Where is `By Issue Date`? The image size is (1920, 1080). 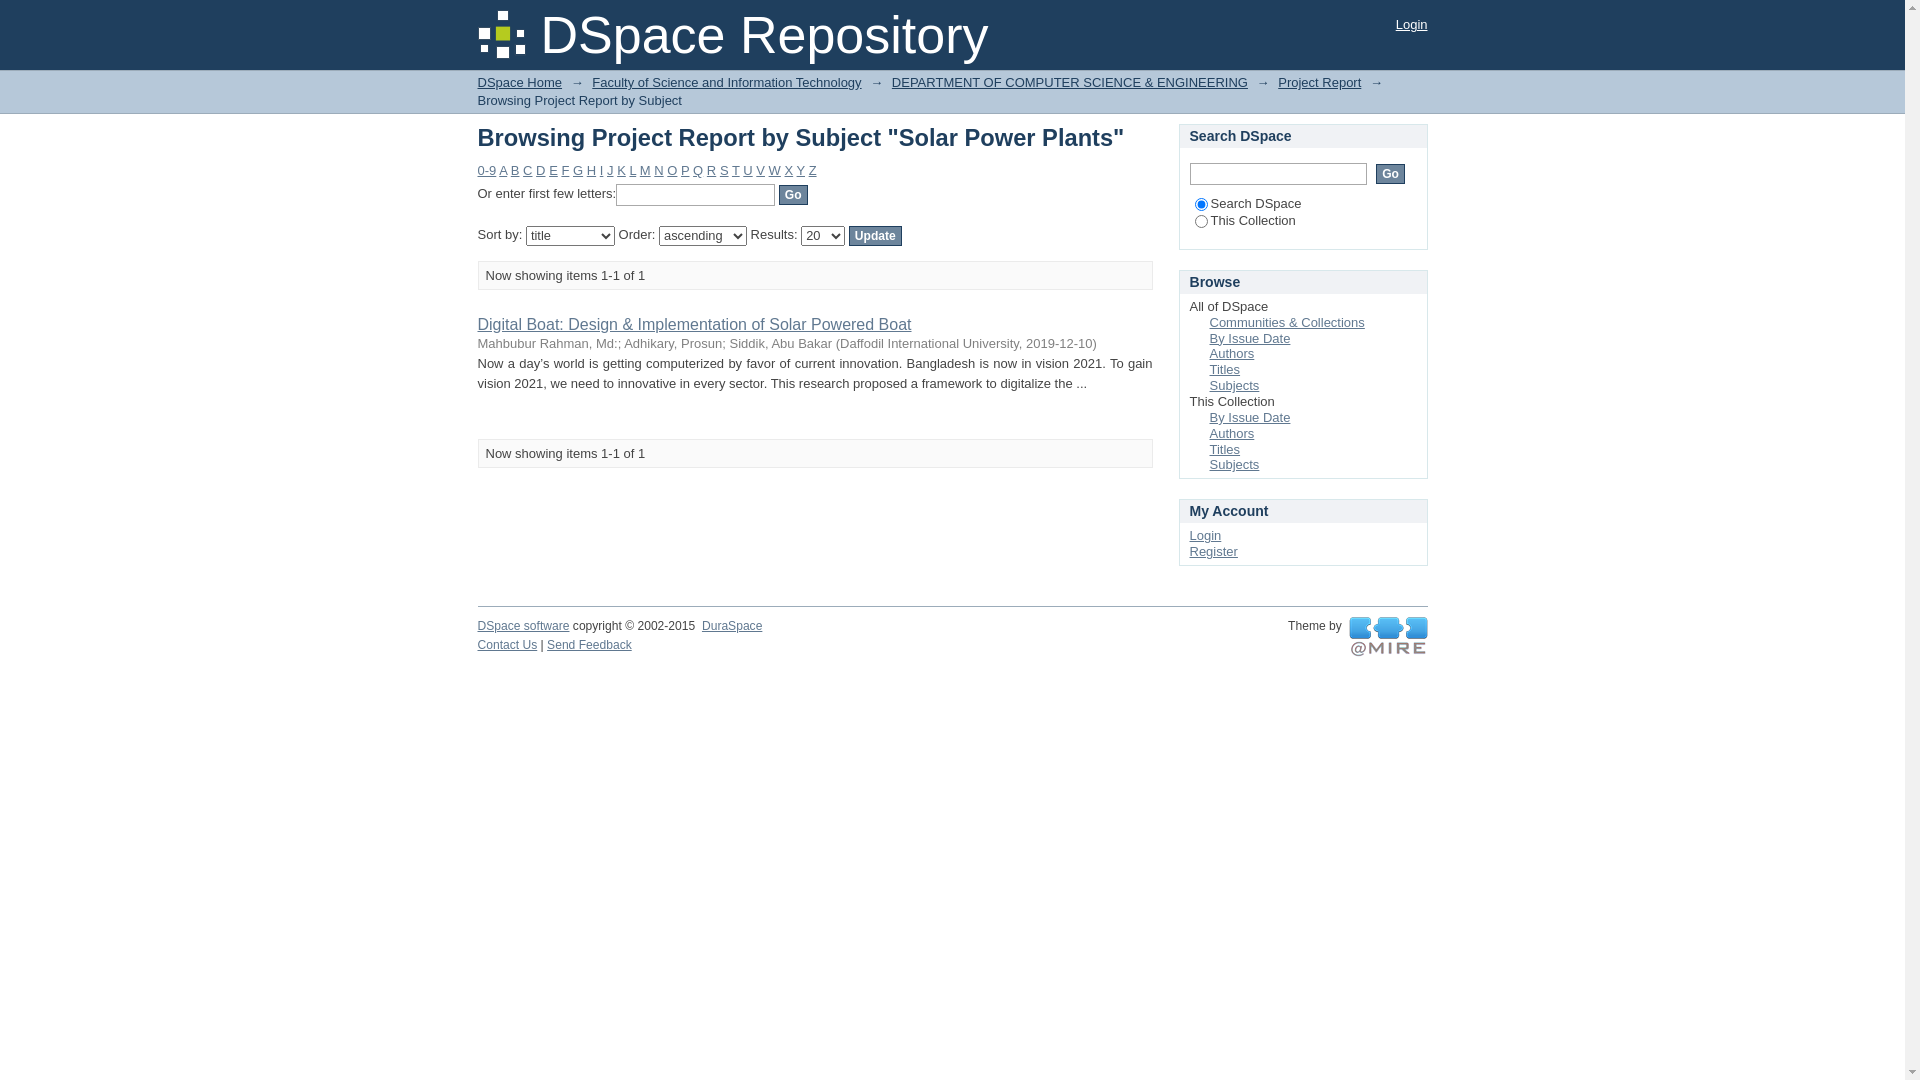
By Issue Date is located at coordinates (1250, 338).